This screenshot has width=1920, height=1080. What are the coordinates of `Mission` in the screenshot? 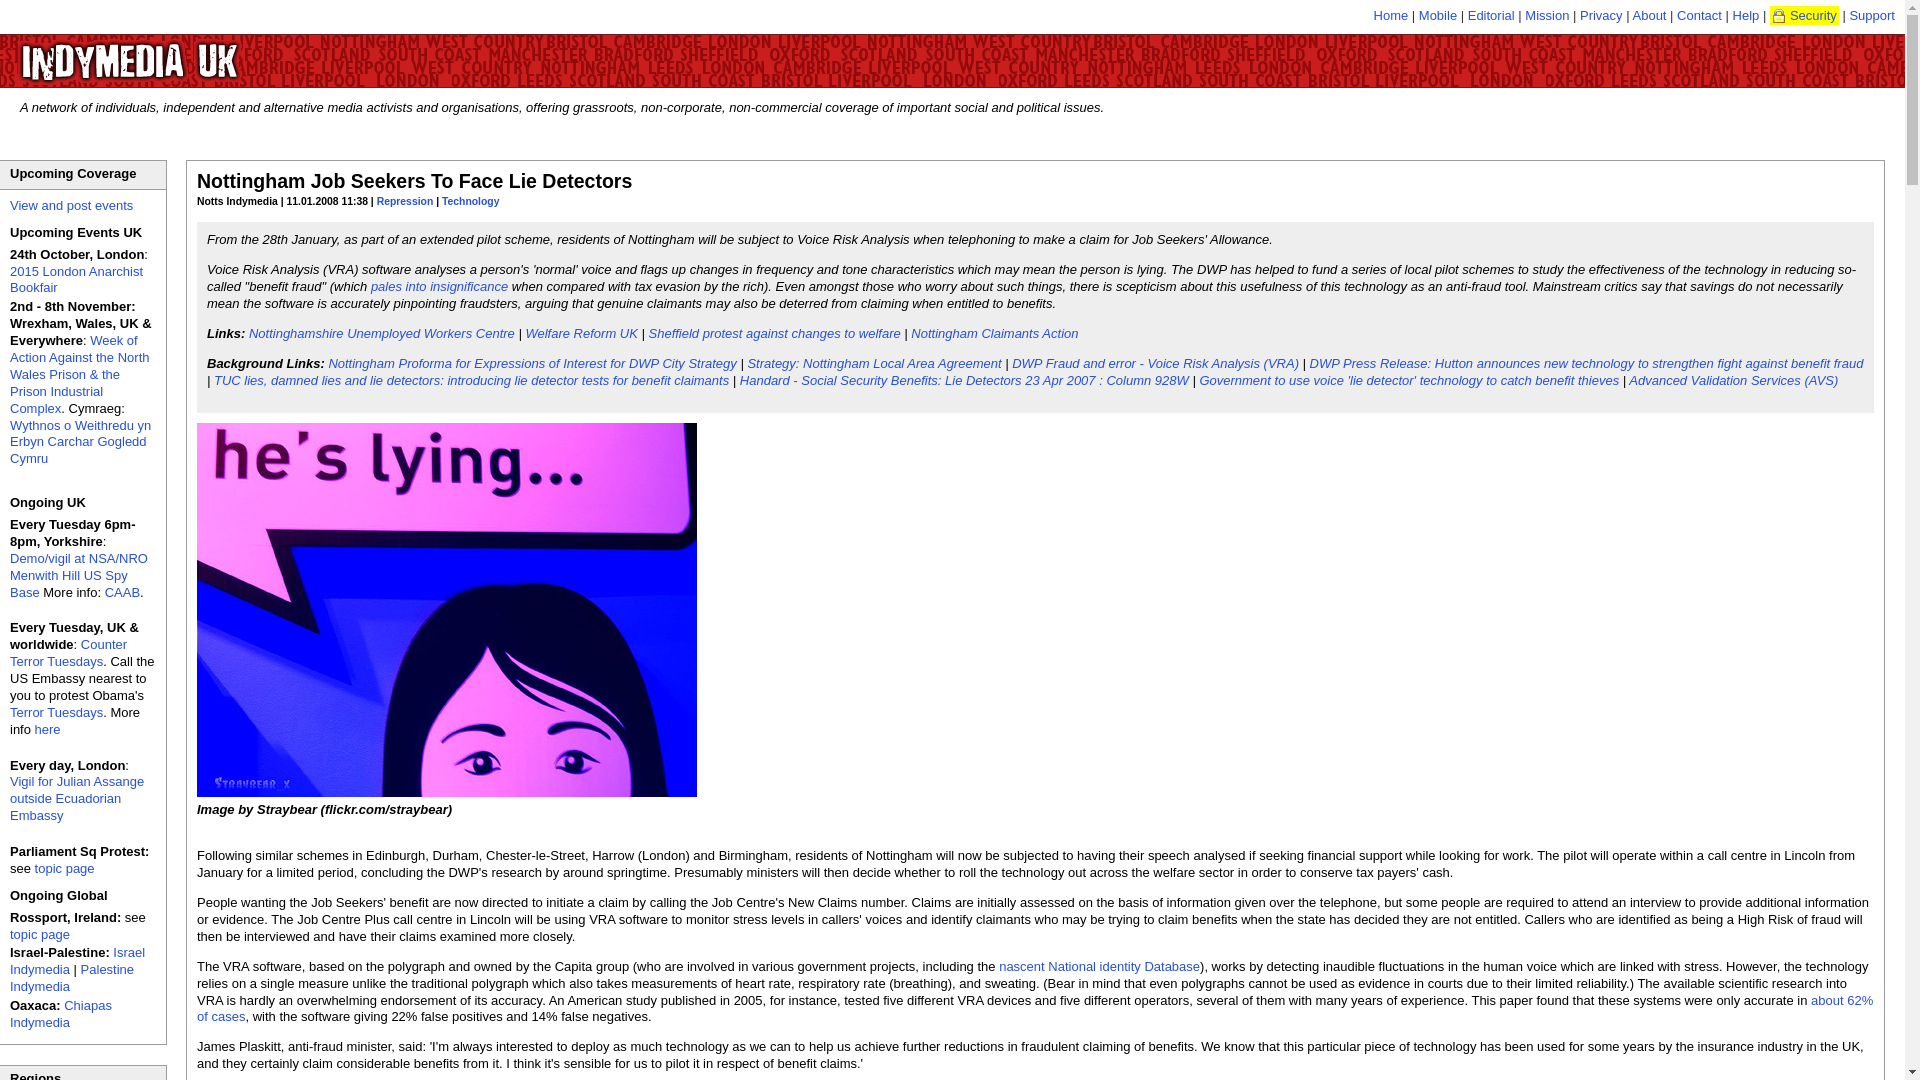 It's located at (1546, 14).